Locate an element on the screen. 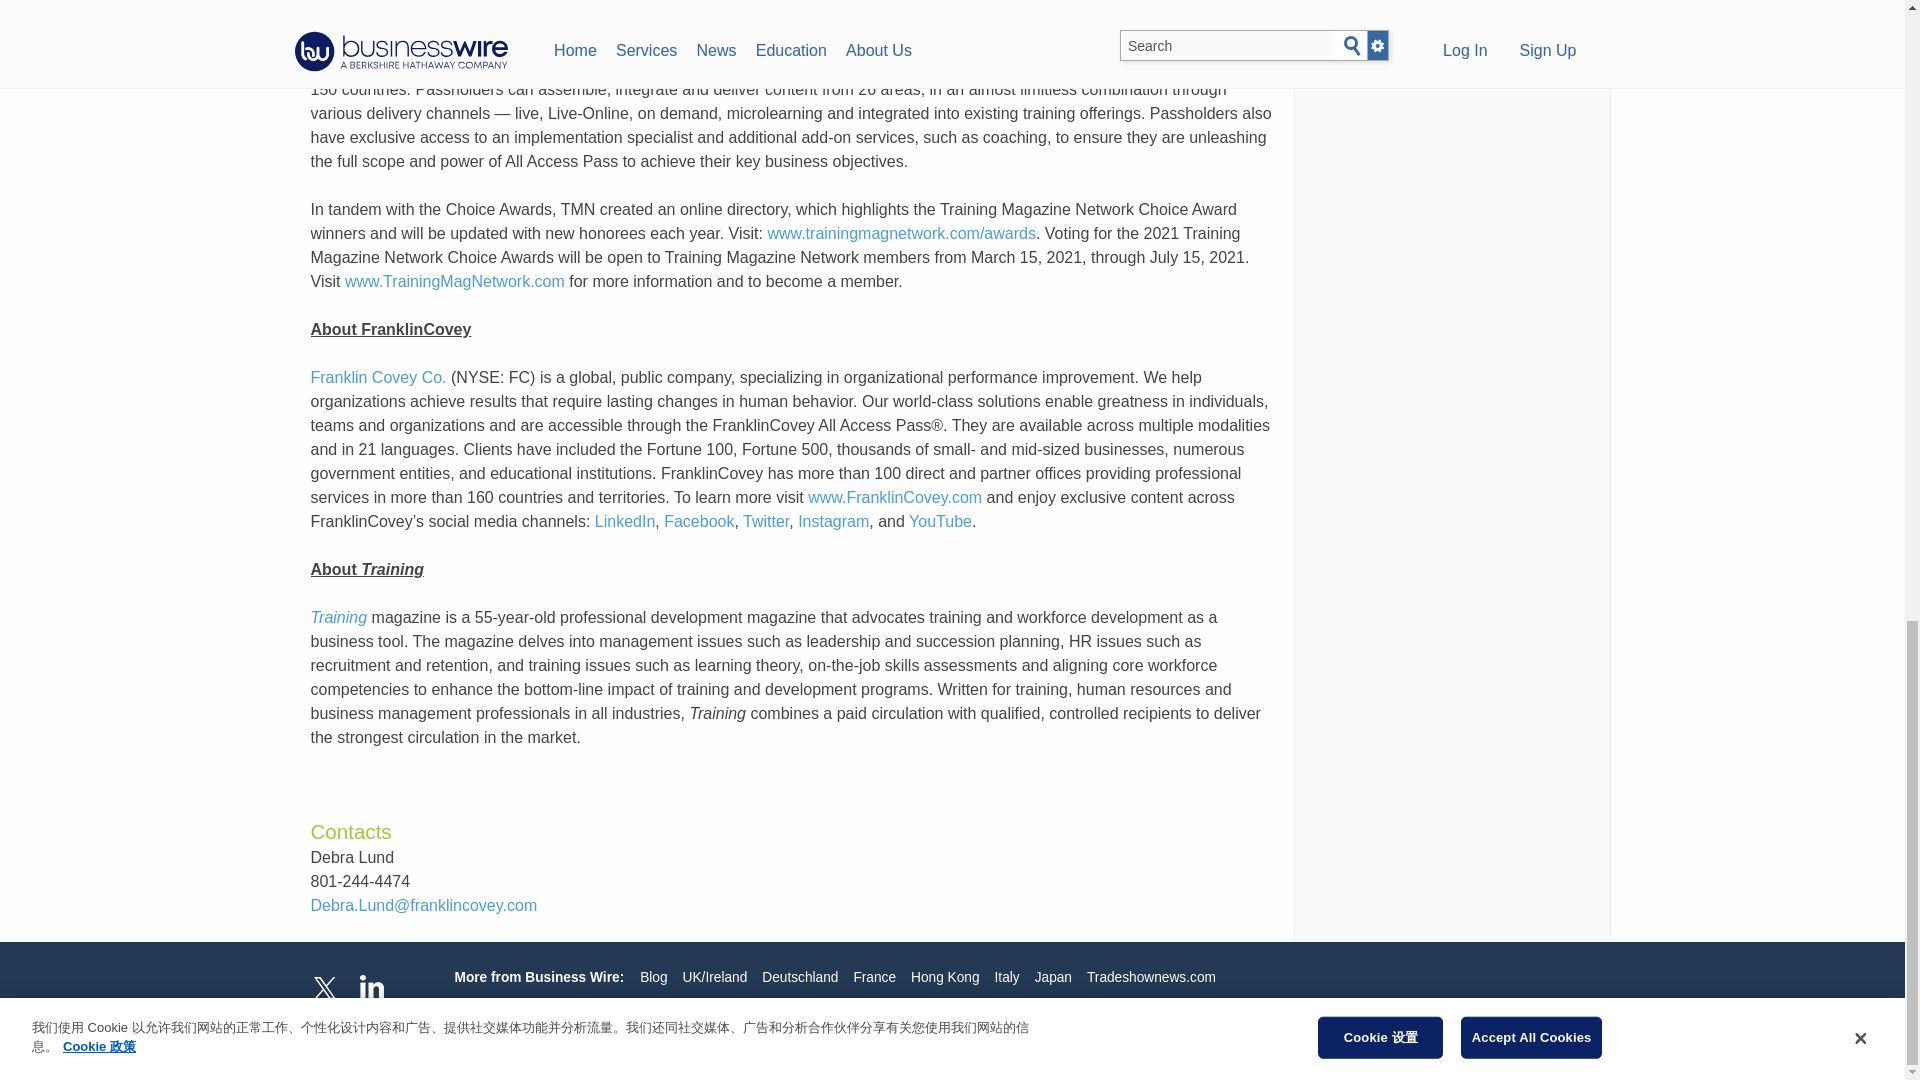  Training is located at coordinates (338, 618).